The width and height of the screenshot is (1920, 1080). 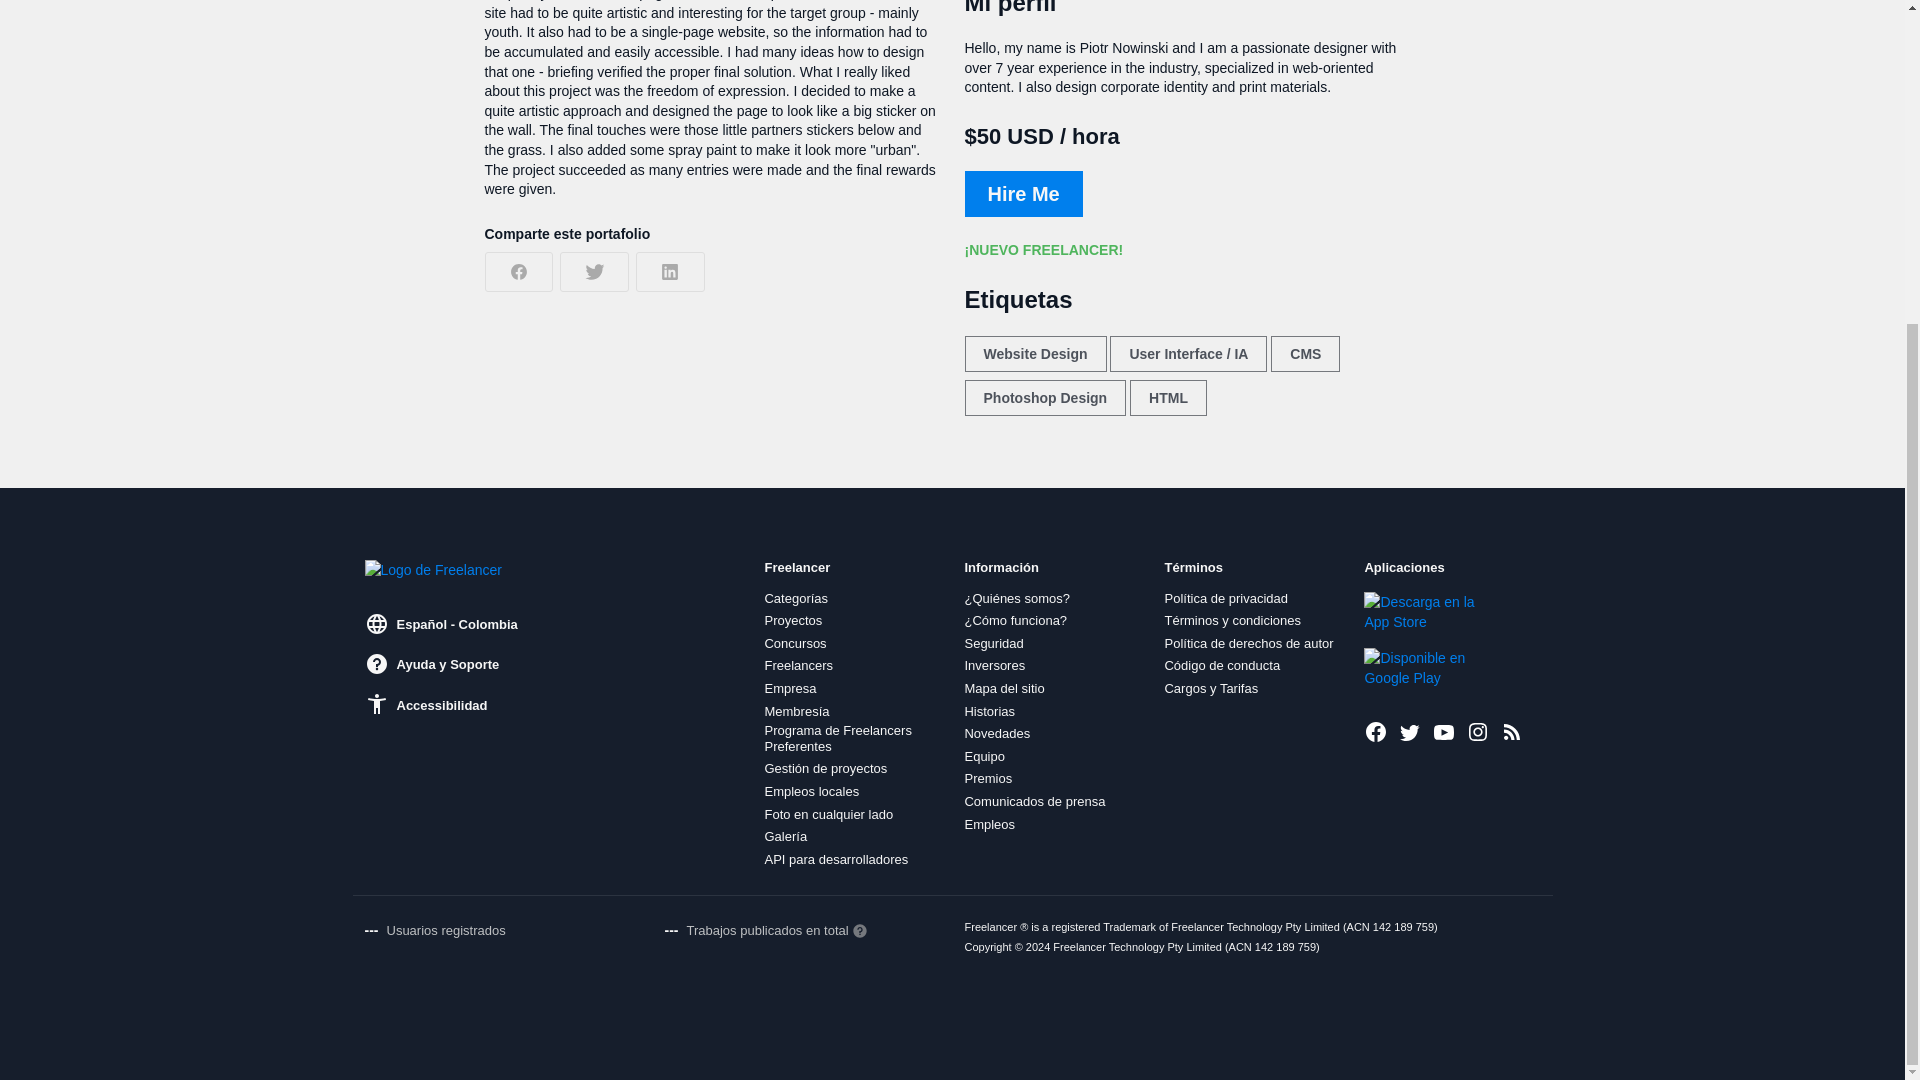 I want to click on Novedades, so click(x=996, y=733).